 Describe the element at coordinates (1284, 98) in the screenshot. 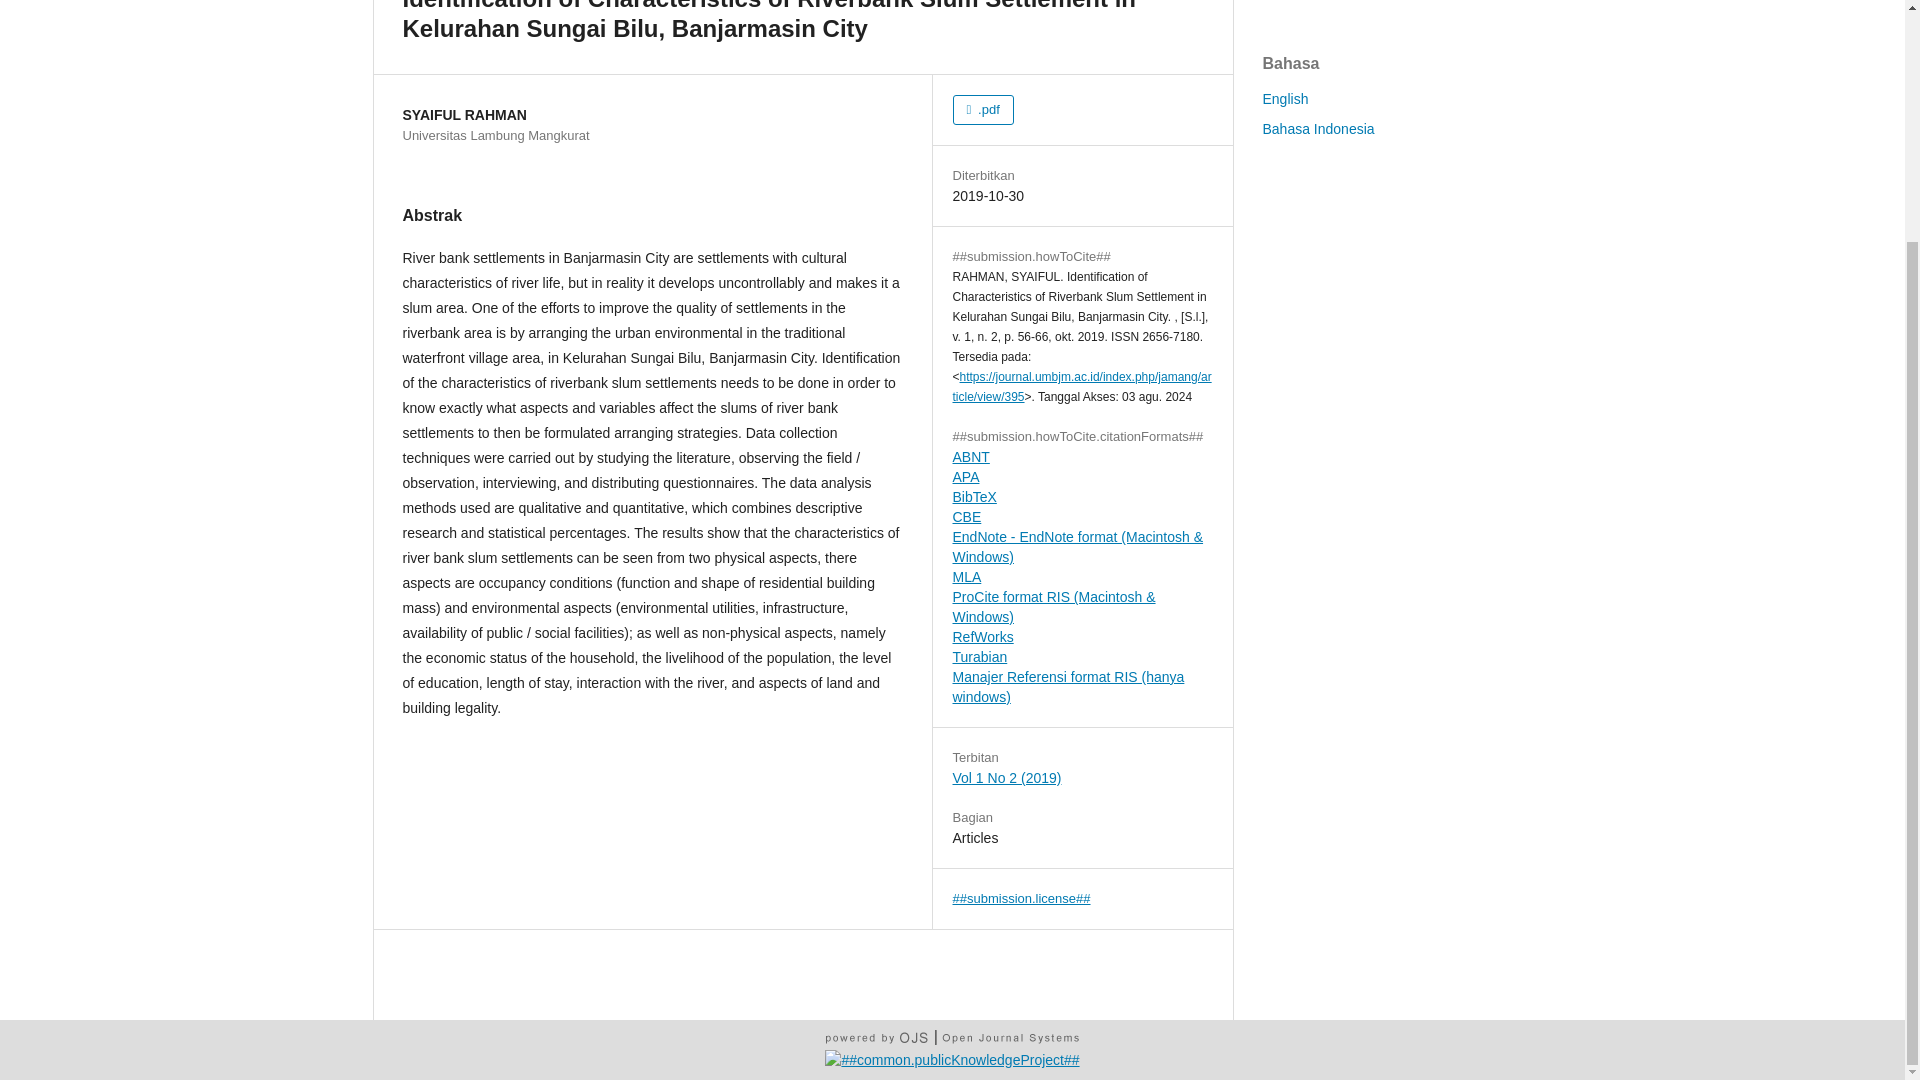

I see `English` at that location.